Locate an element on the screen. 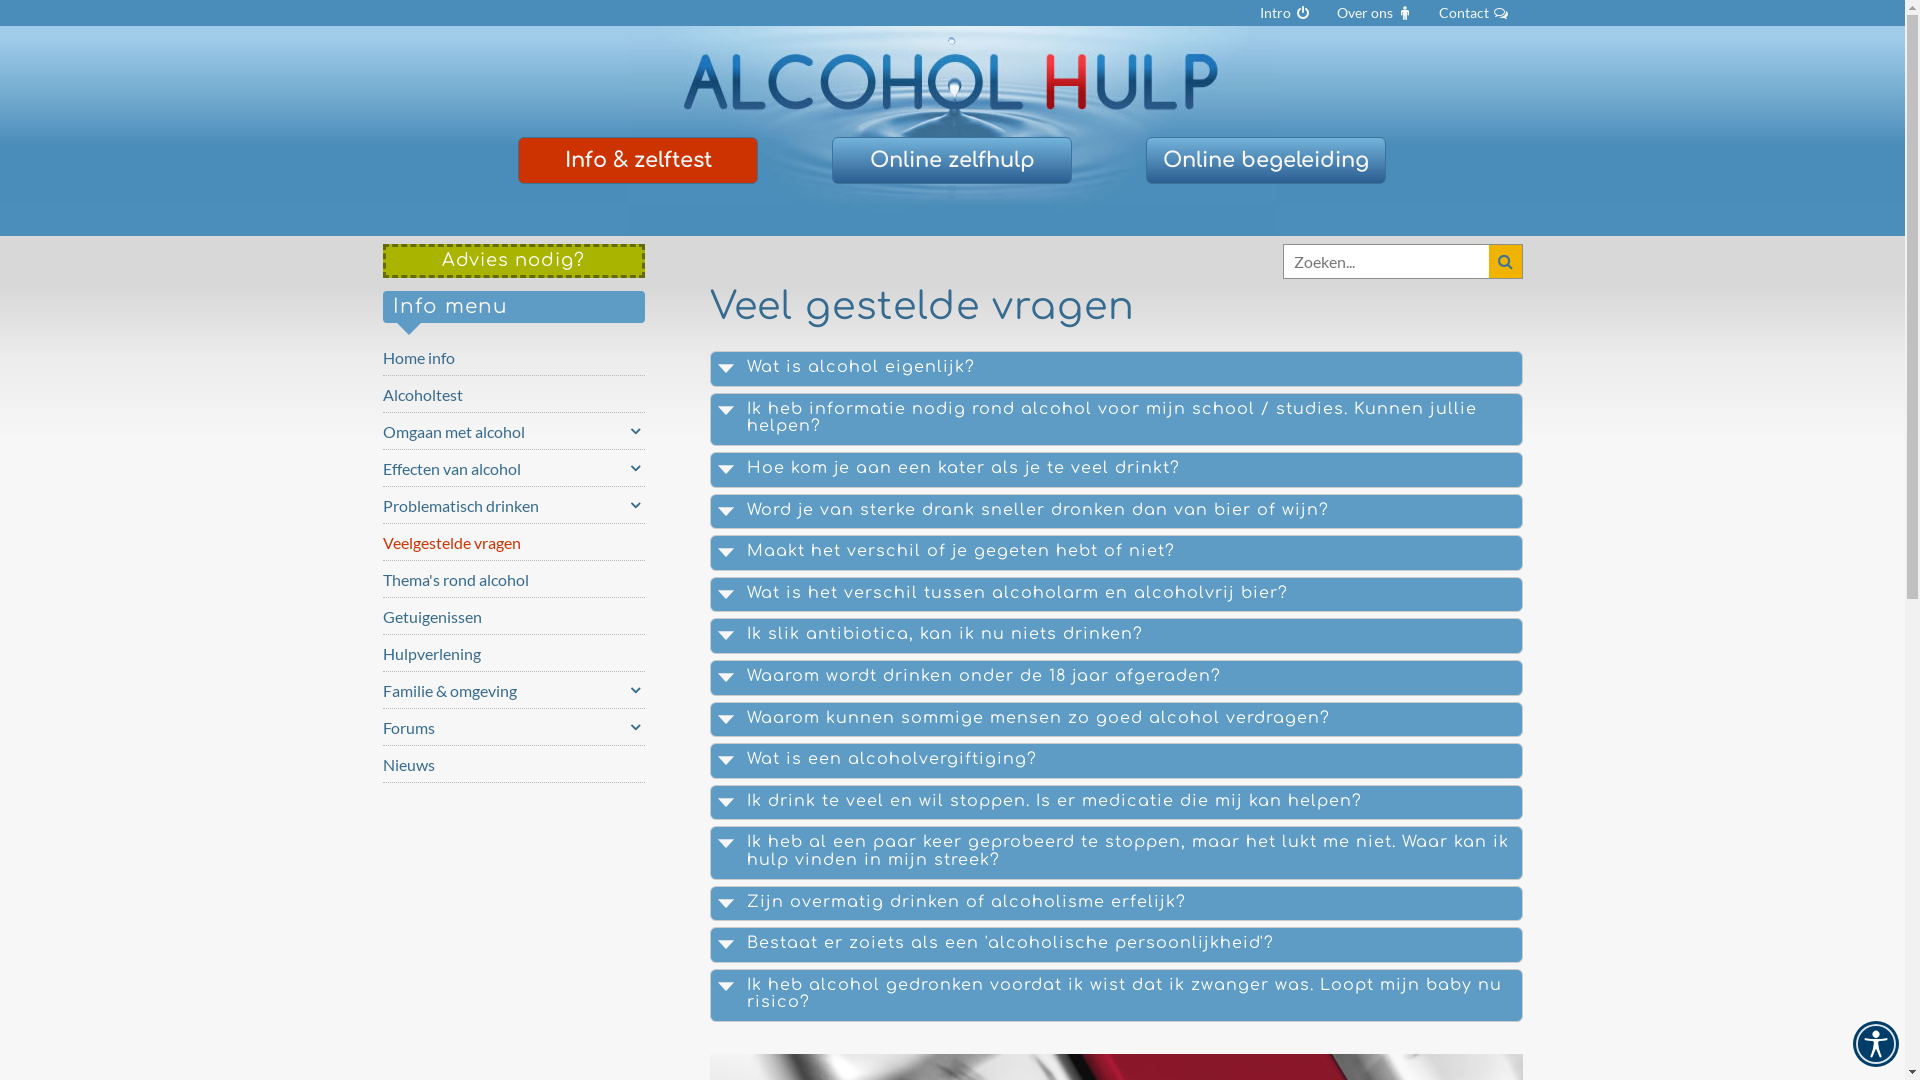 The image size is (1920, 1080). Advies nodig? is located at coordinates (514, 261).